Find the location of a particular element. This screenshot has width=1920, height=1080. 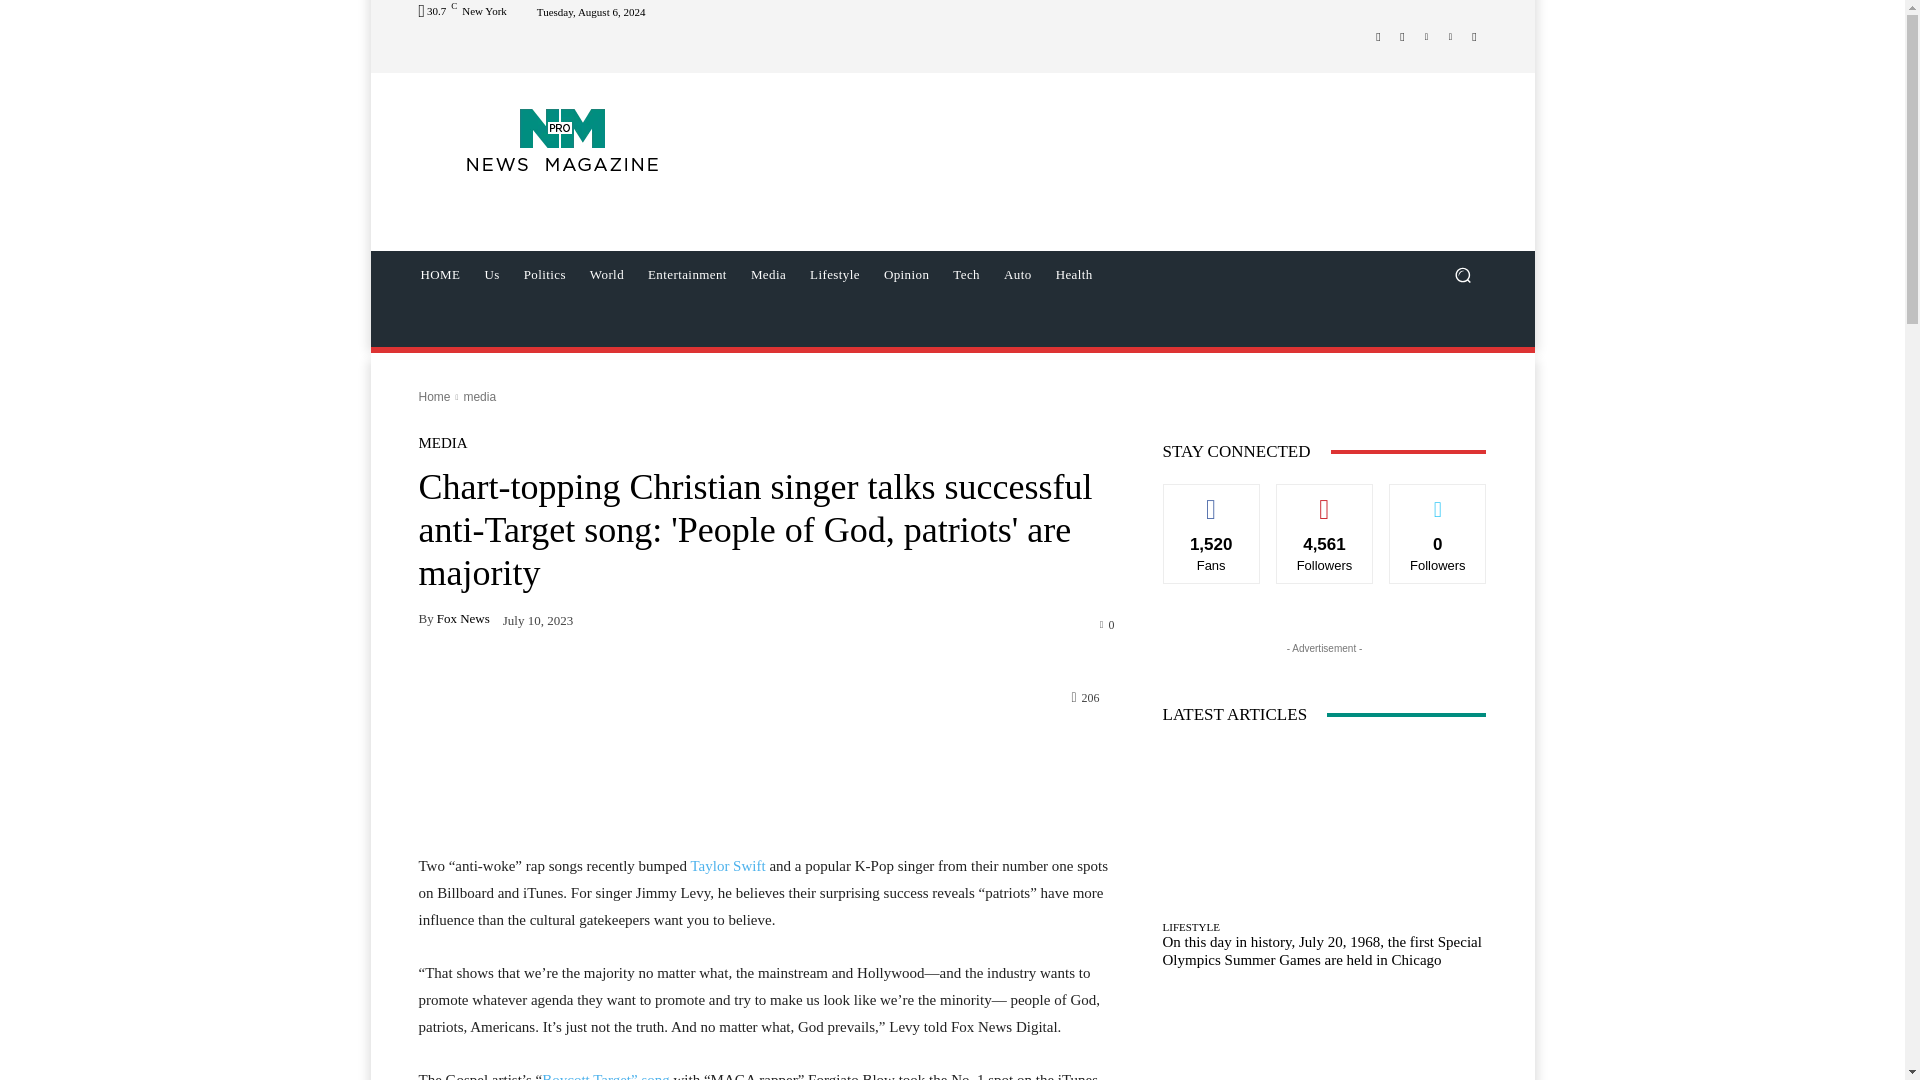

Tech is located at coordinates (966, 274).